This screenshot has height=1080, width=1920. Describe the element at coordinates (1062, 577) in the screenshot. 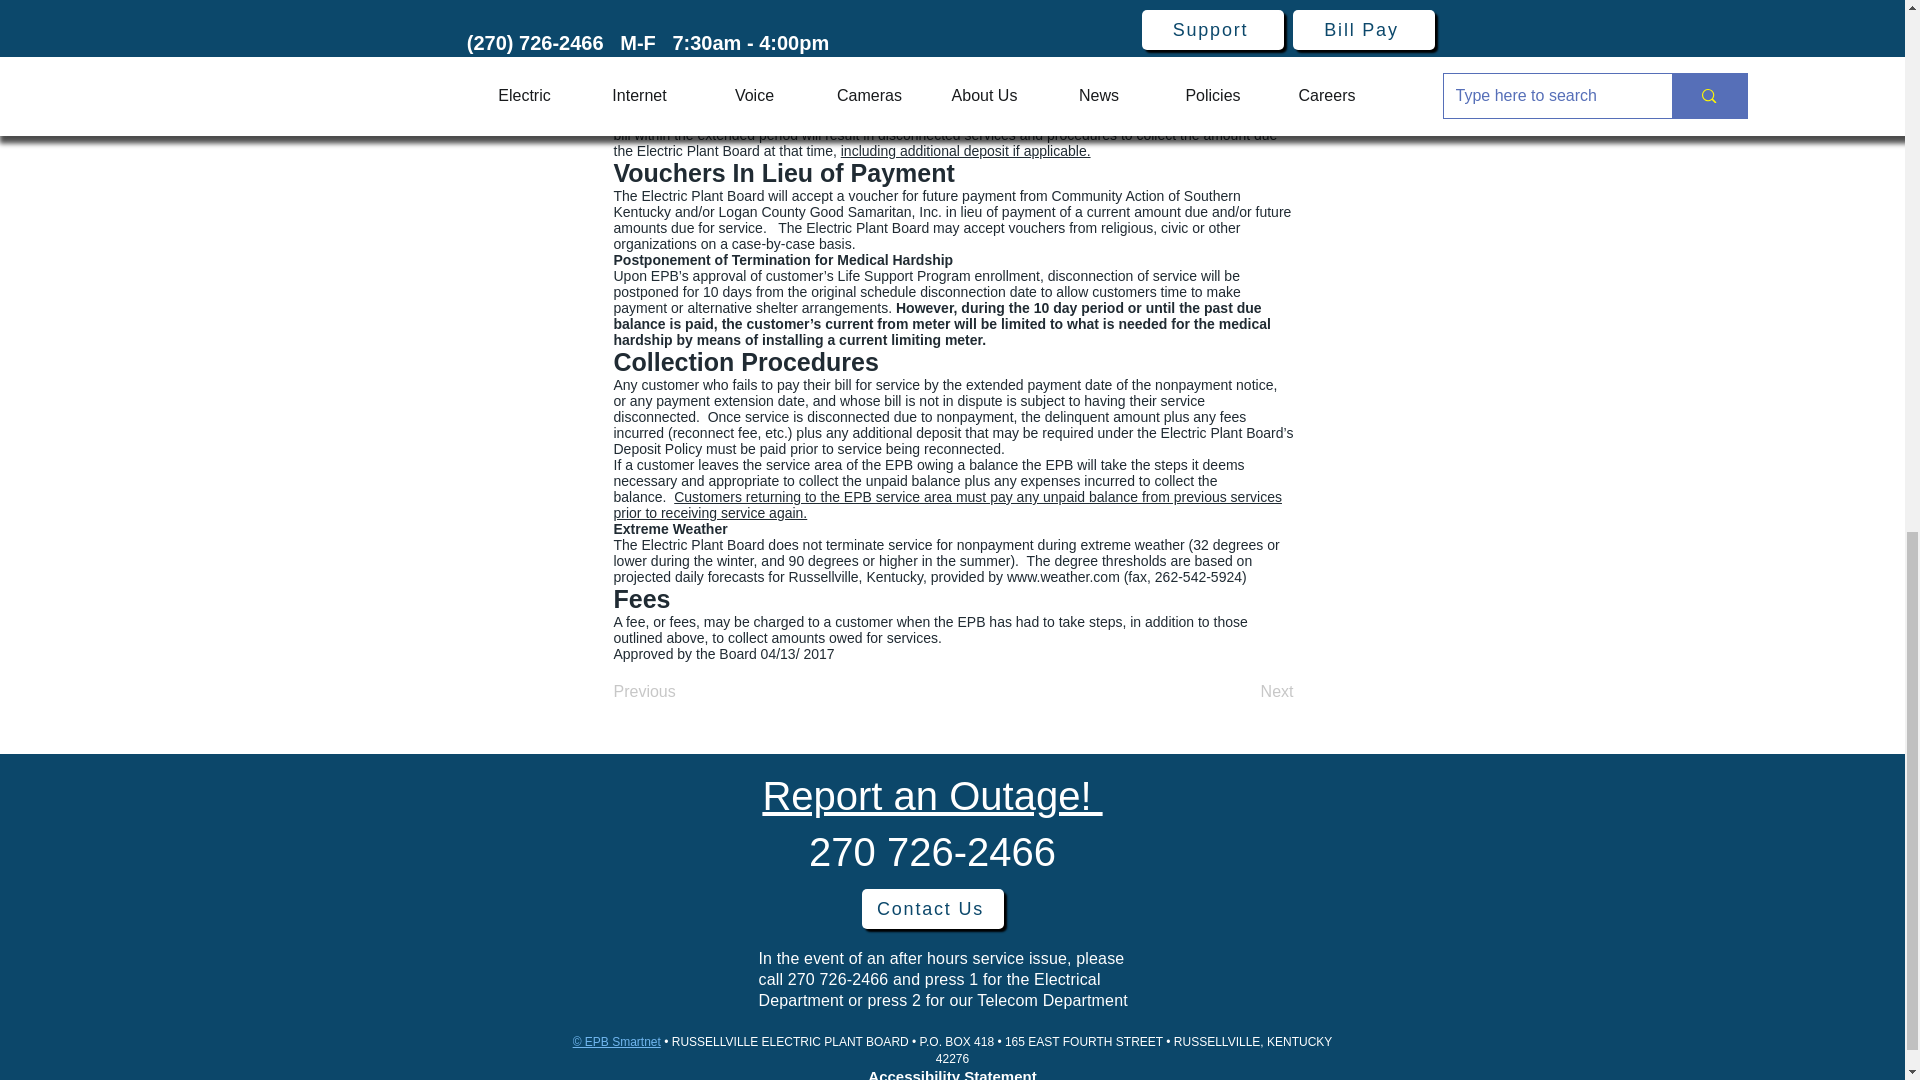

I see `www.weather.com` at that location.